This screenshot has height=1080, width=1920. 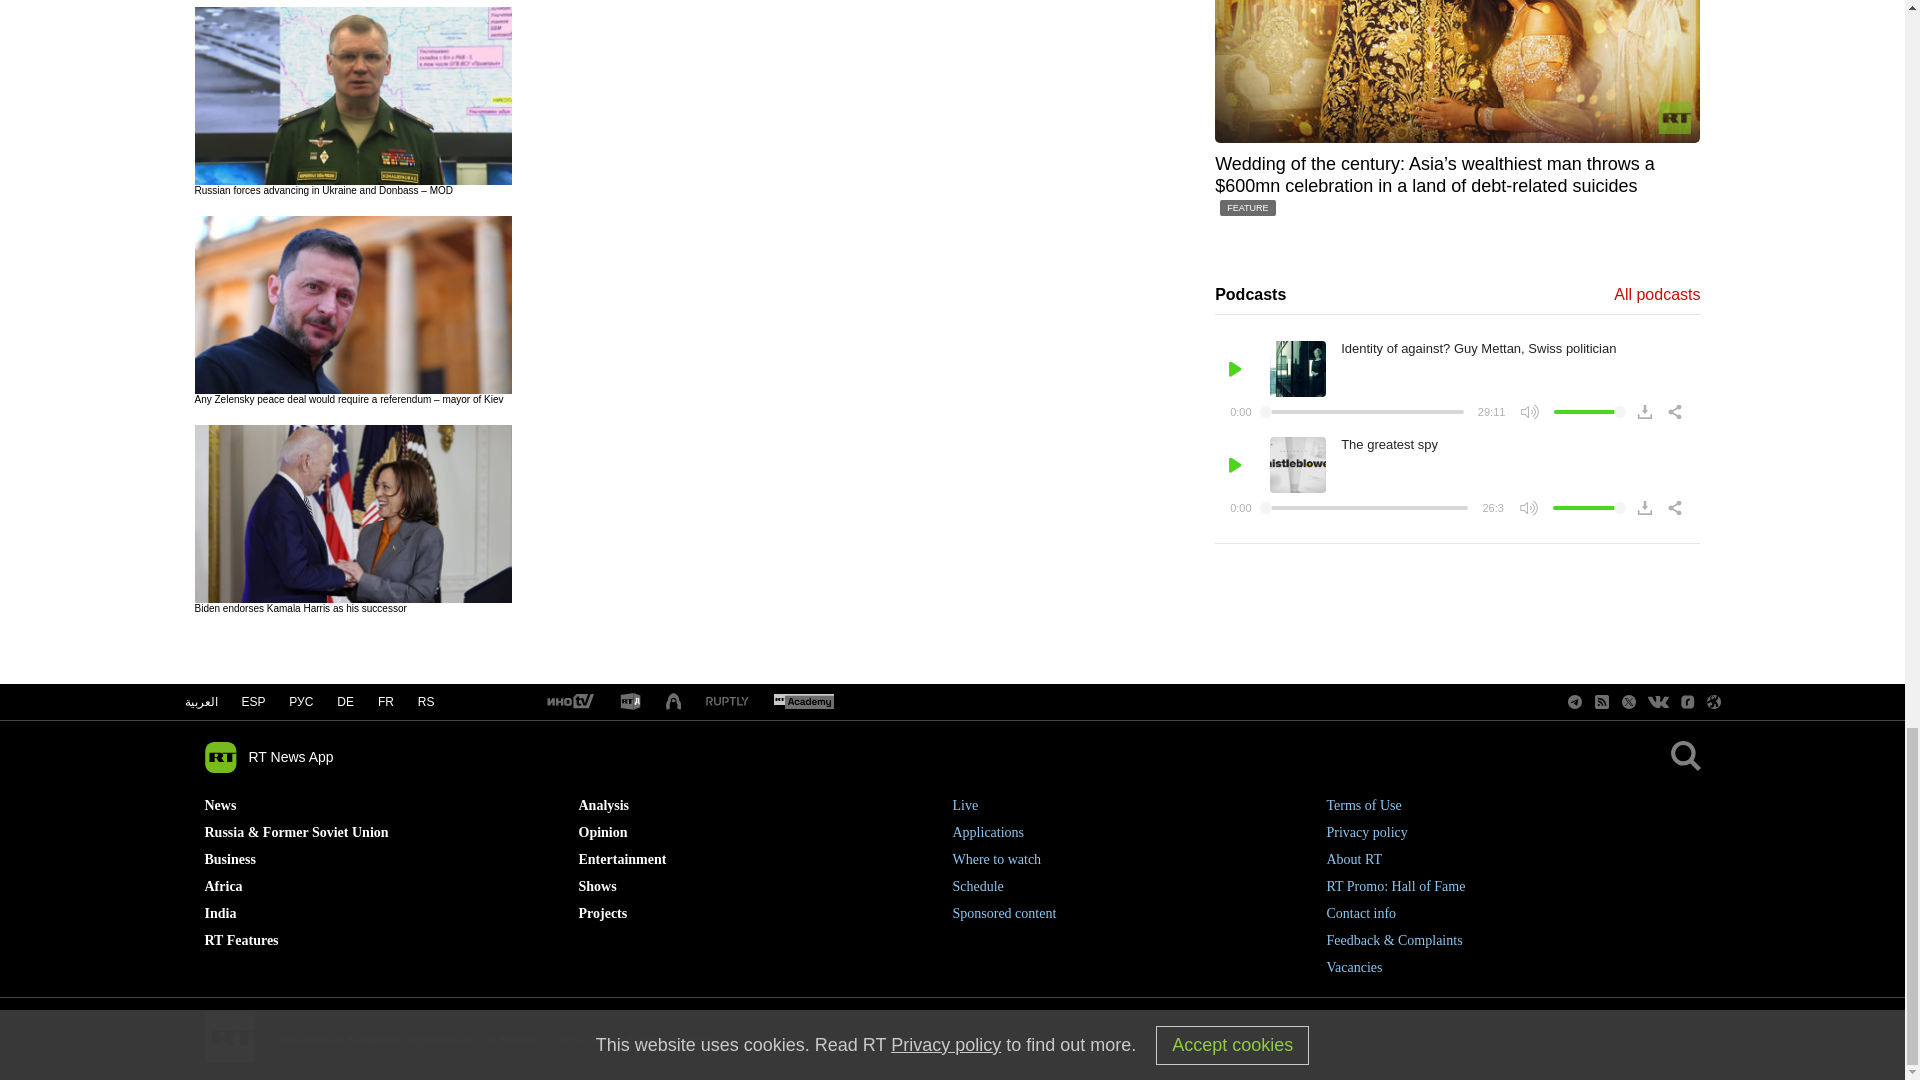 What do you see at coordinates (803, 702) in the screenshot?
I see `RT ` at bounding box center [803, 702].